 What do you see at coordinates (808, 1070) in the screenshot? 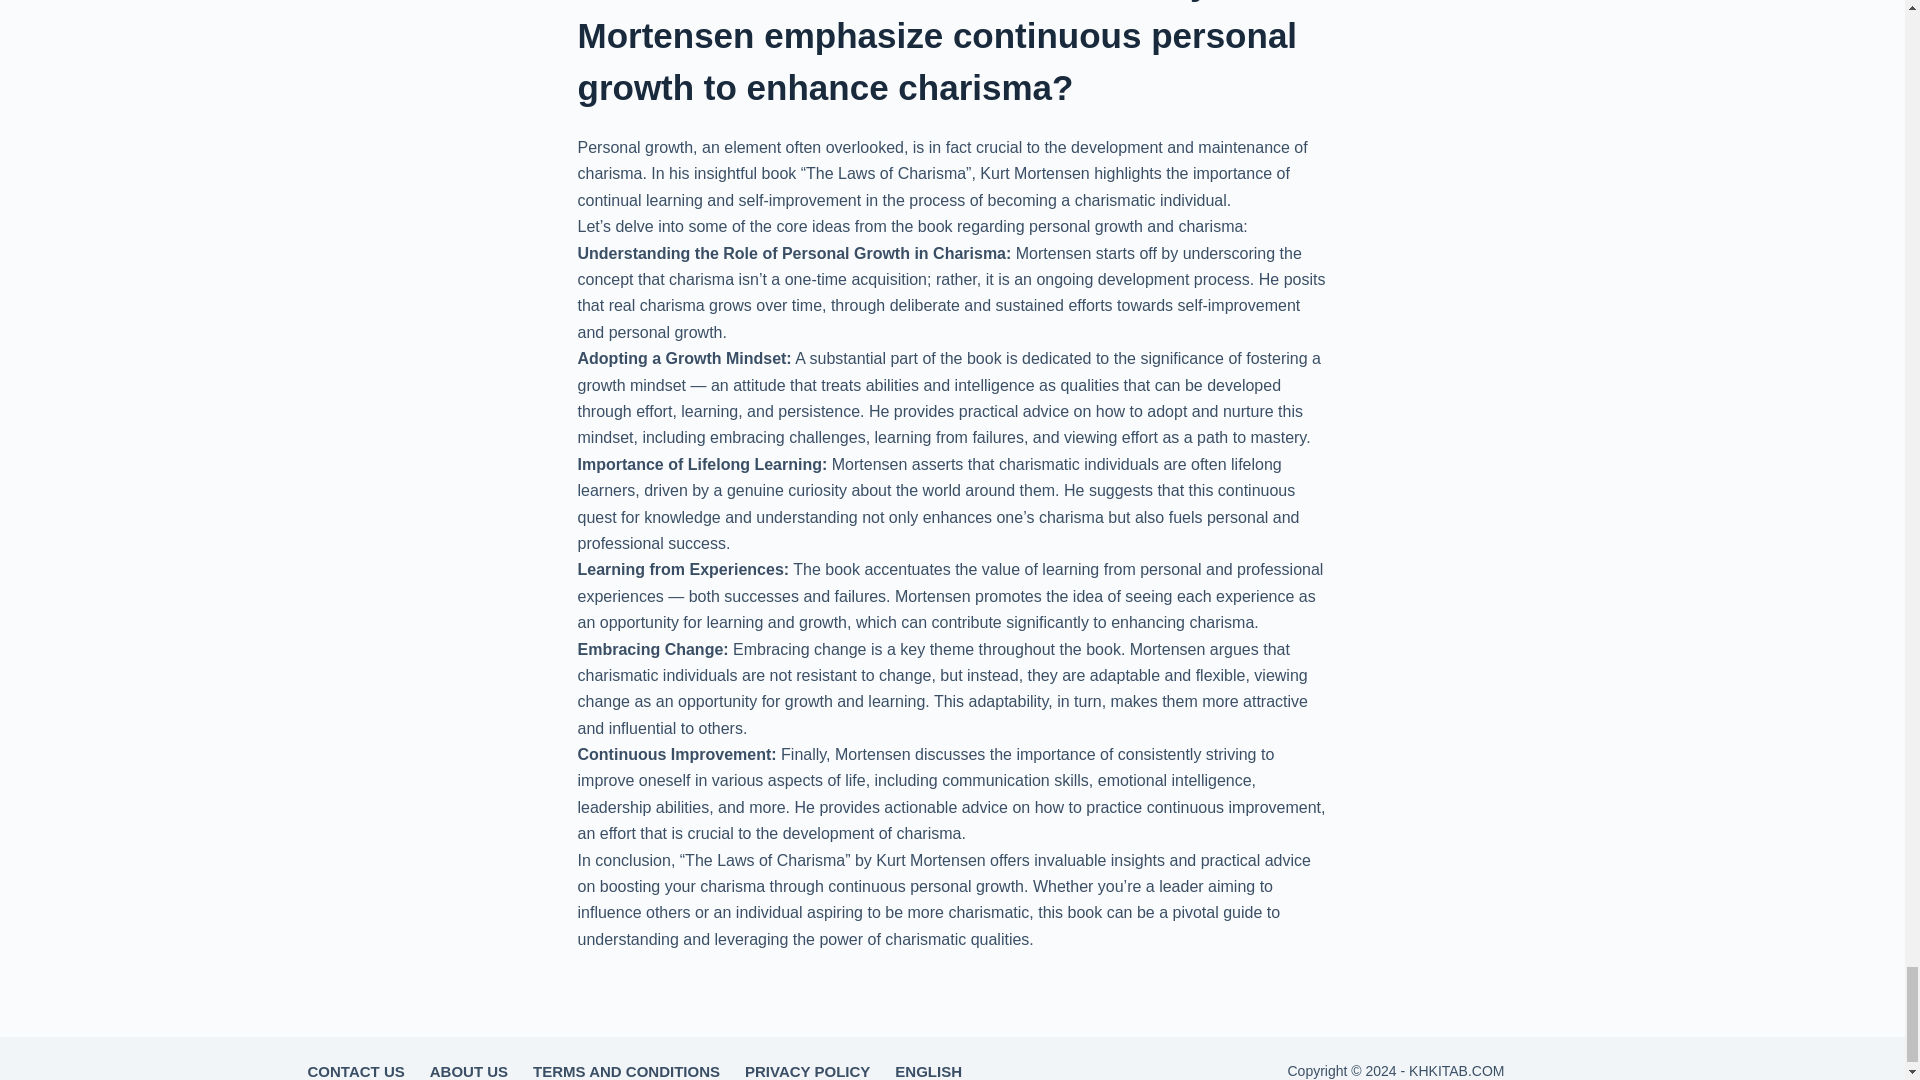
I see `PRIVACY POLICY` at bounding box center [808, 1070].